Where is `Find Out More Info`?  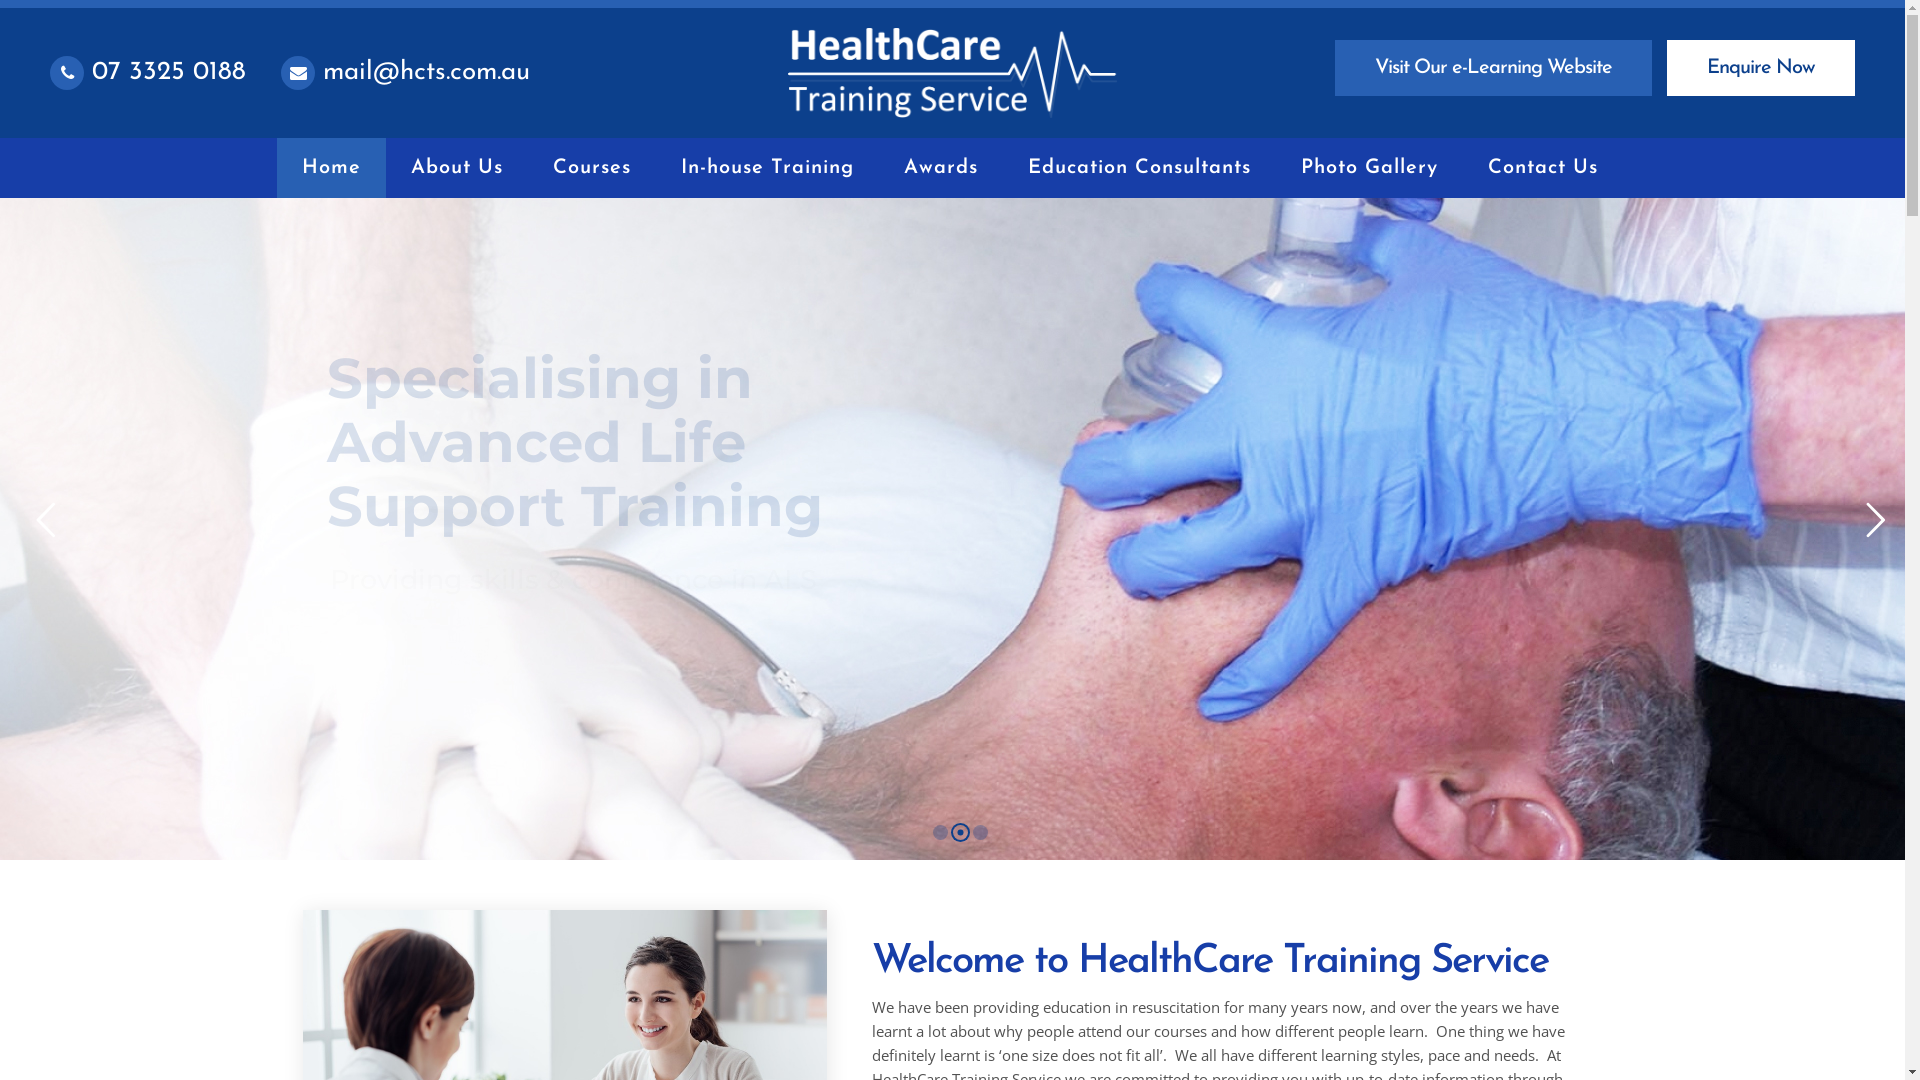
Find Out More Info is located at coordinates (453, 615).